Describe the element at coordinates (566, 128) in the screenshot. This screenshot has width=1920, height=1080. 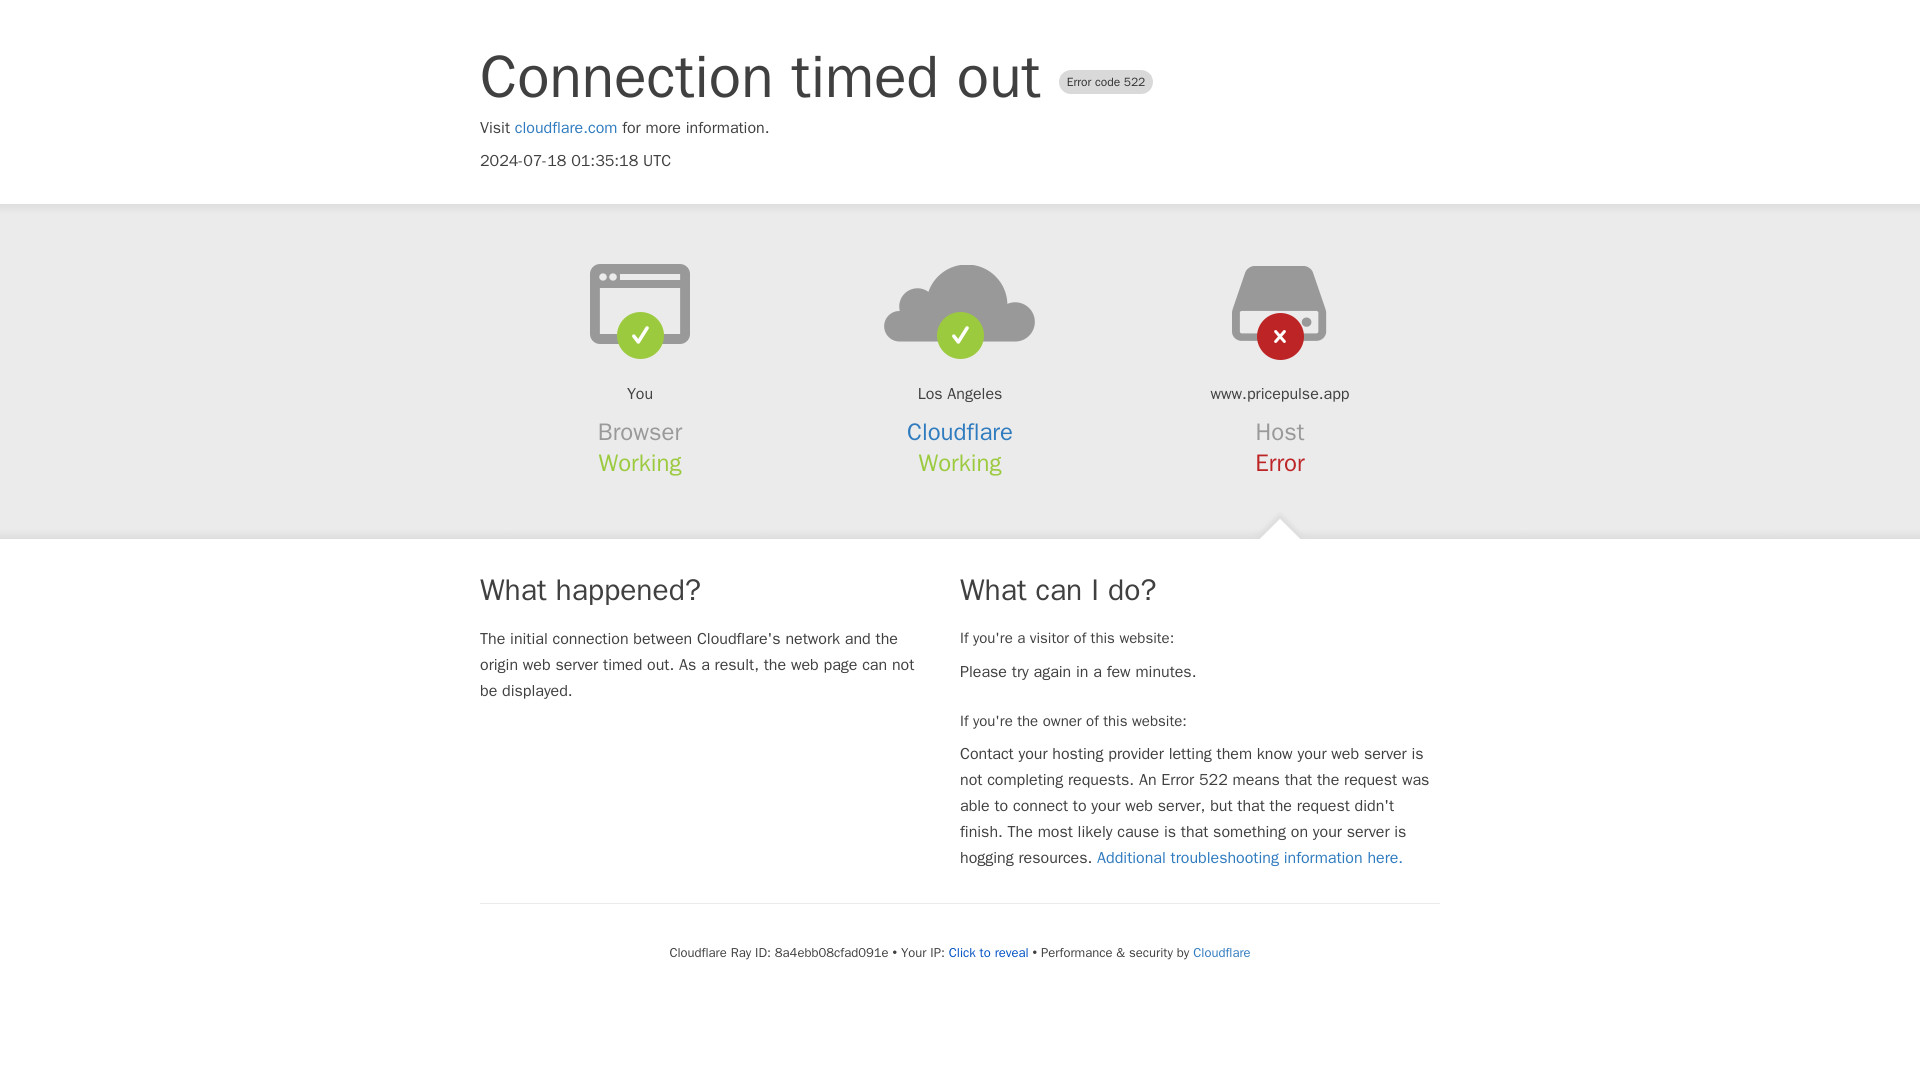
I see `cloudflare.com` at that location.